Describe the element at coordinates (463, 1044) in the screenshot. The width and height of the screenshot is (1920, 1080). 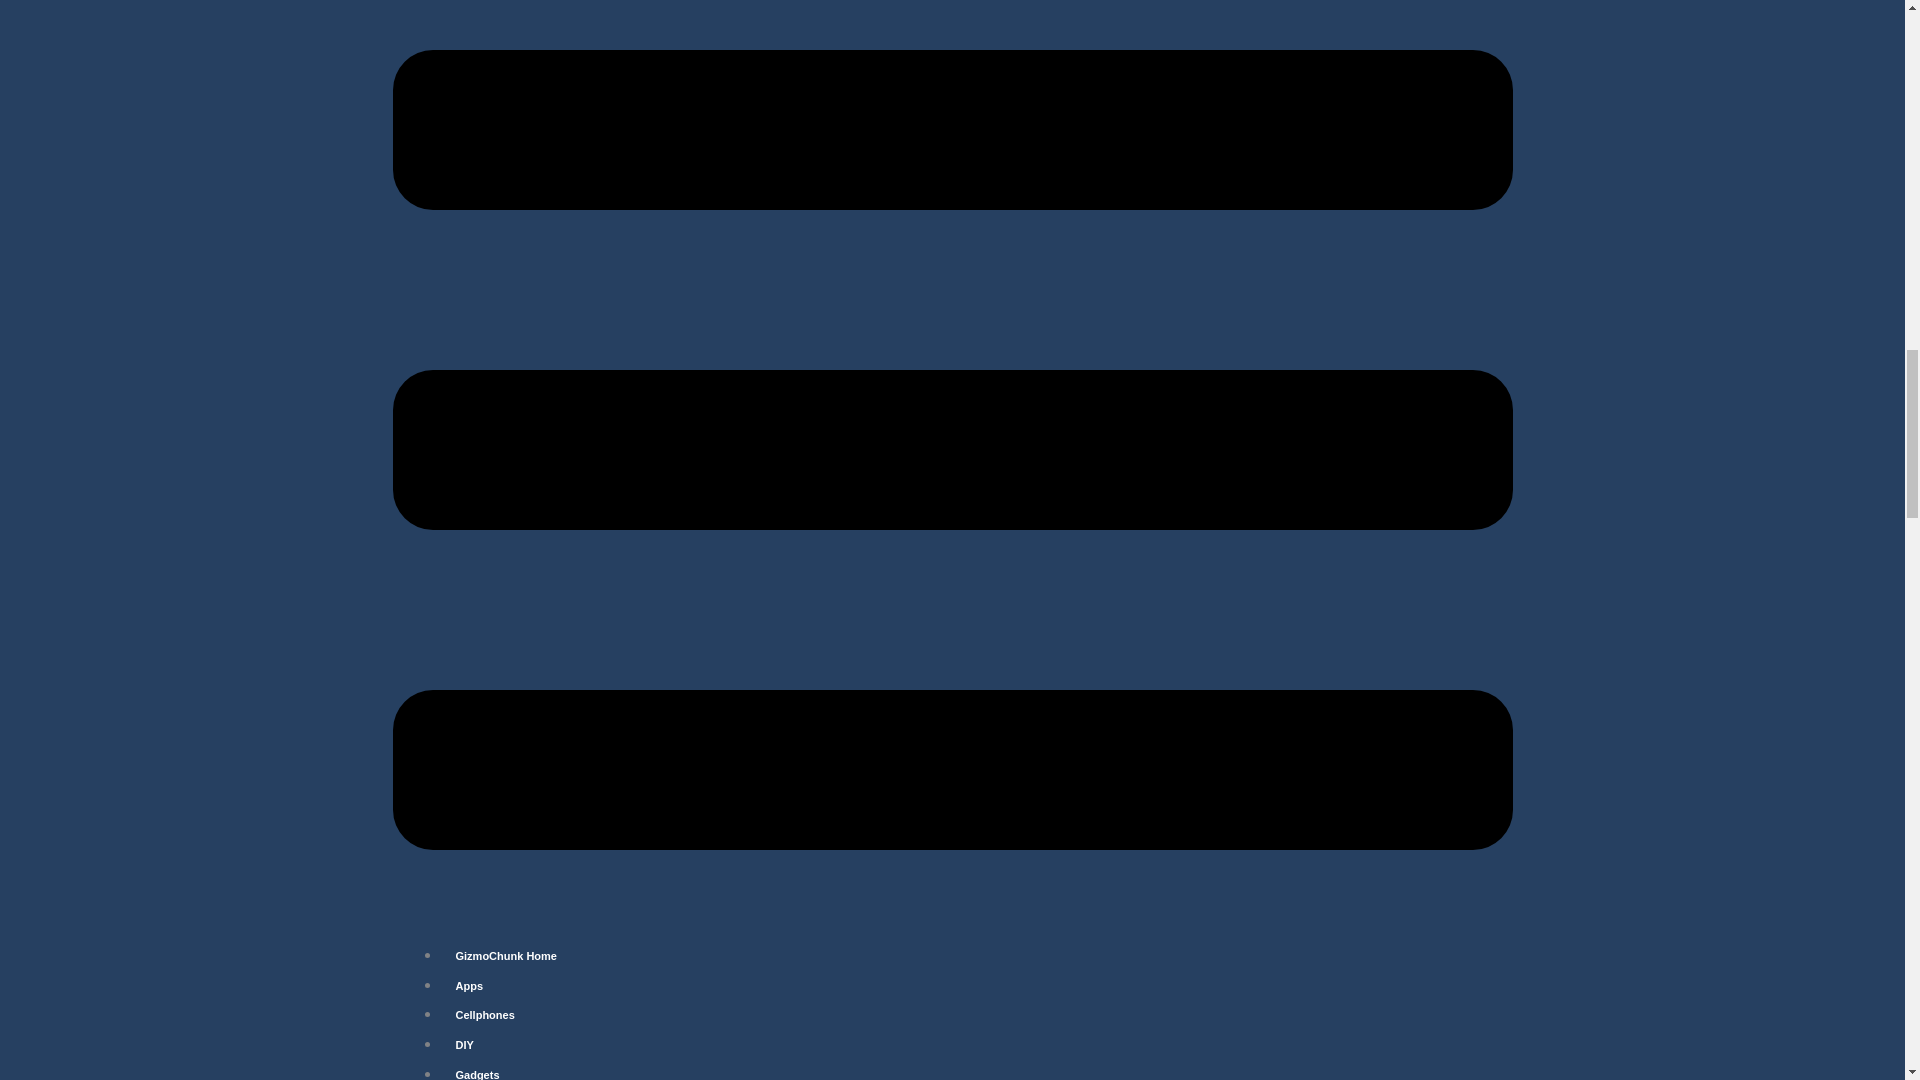
I see `DIY` at that location.